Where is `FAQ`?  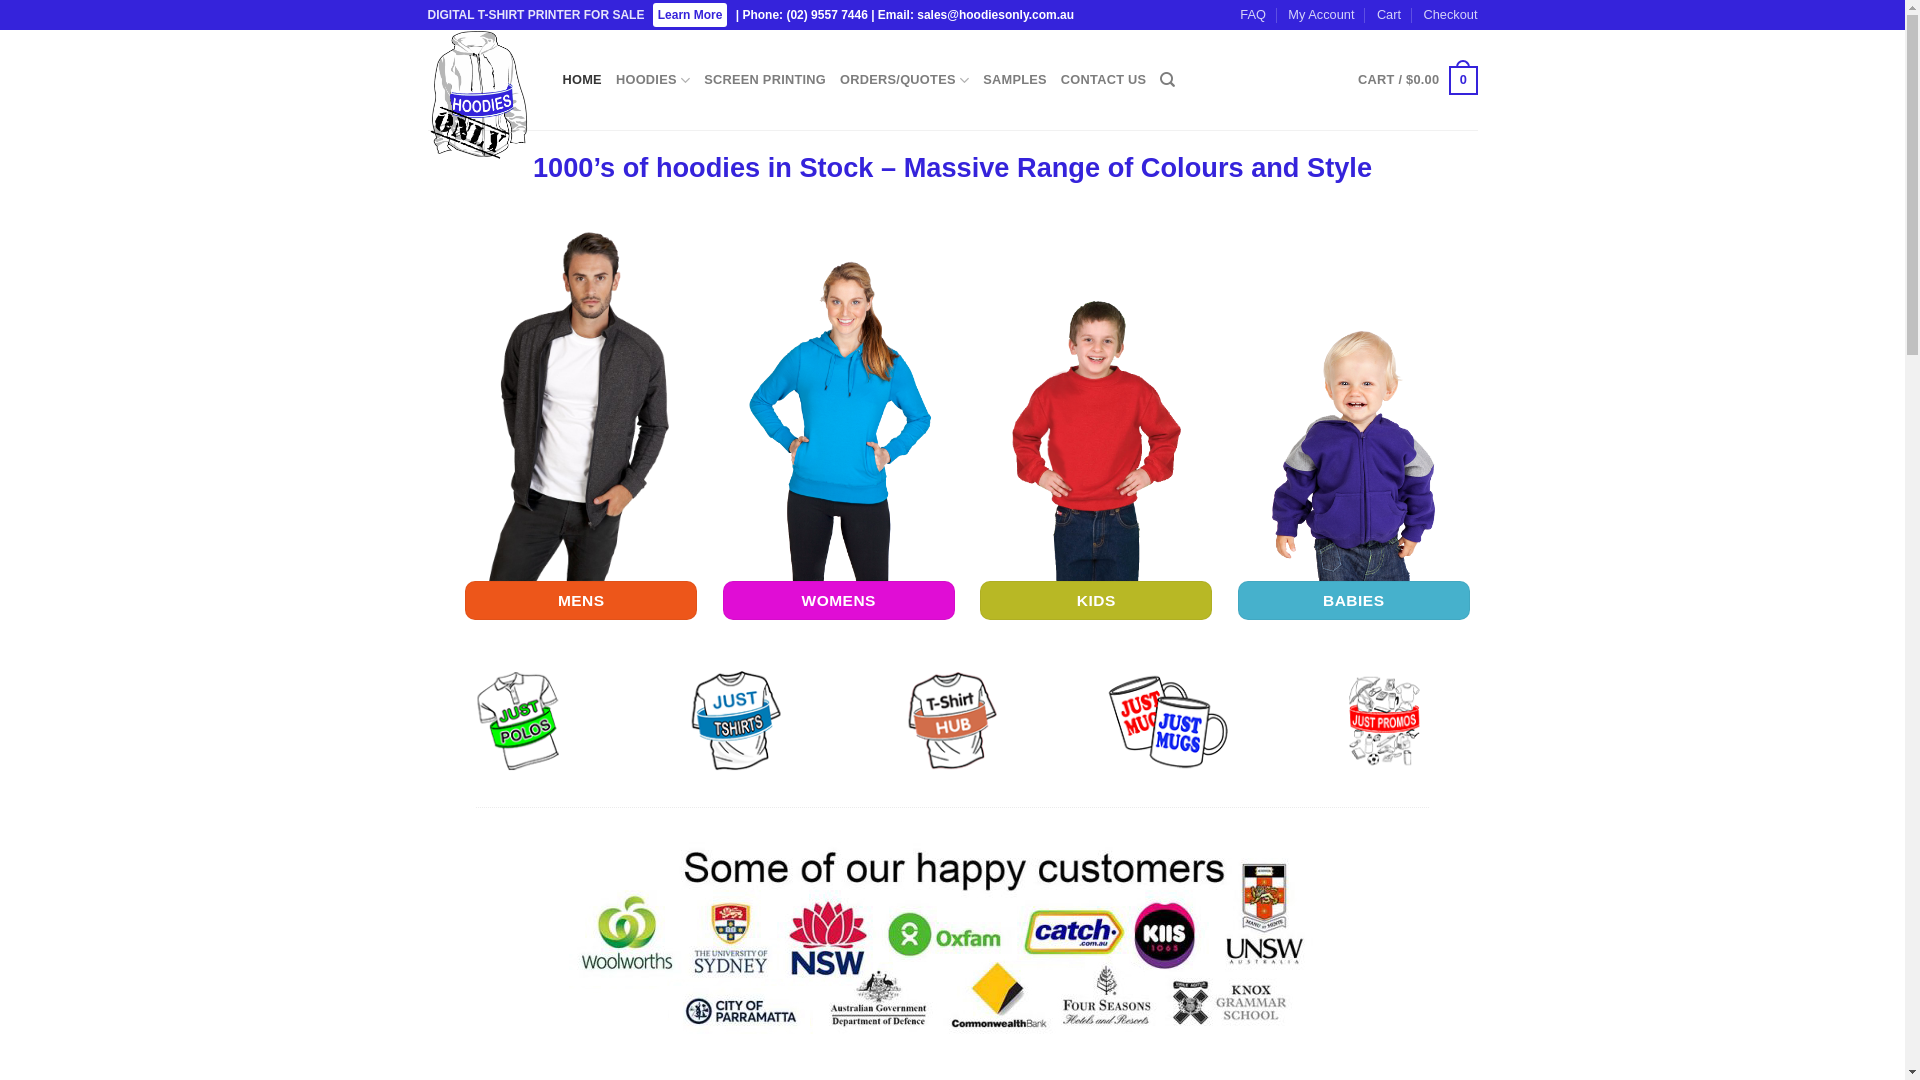 FAQ is located at coordinates (1253, 15).